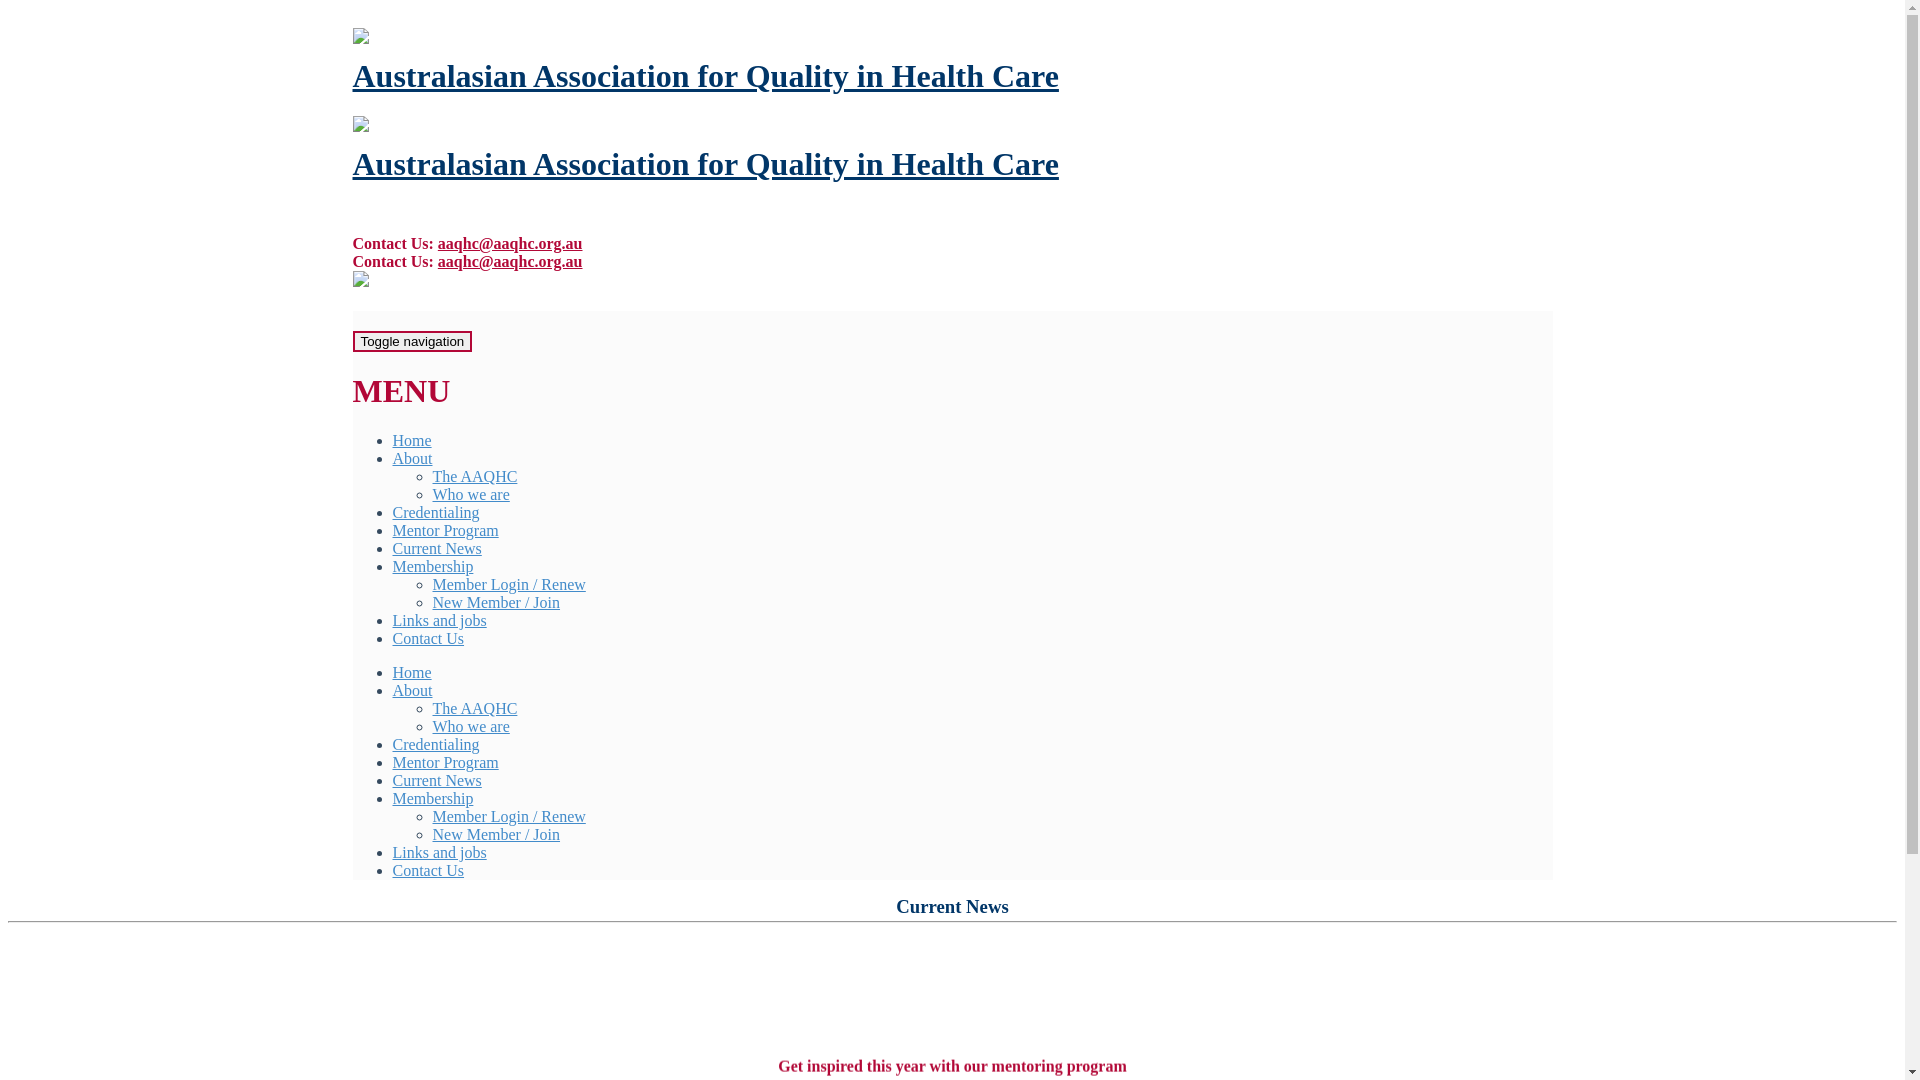  I want to click on About, so click(412, 458).